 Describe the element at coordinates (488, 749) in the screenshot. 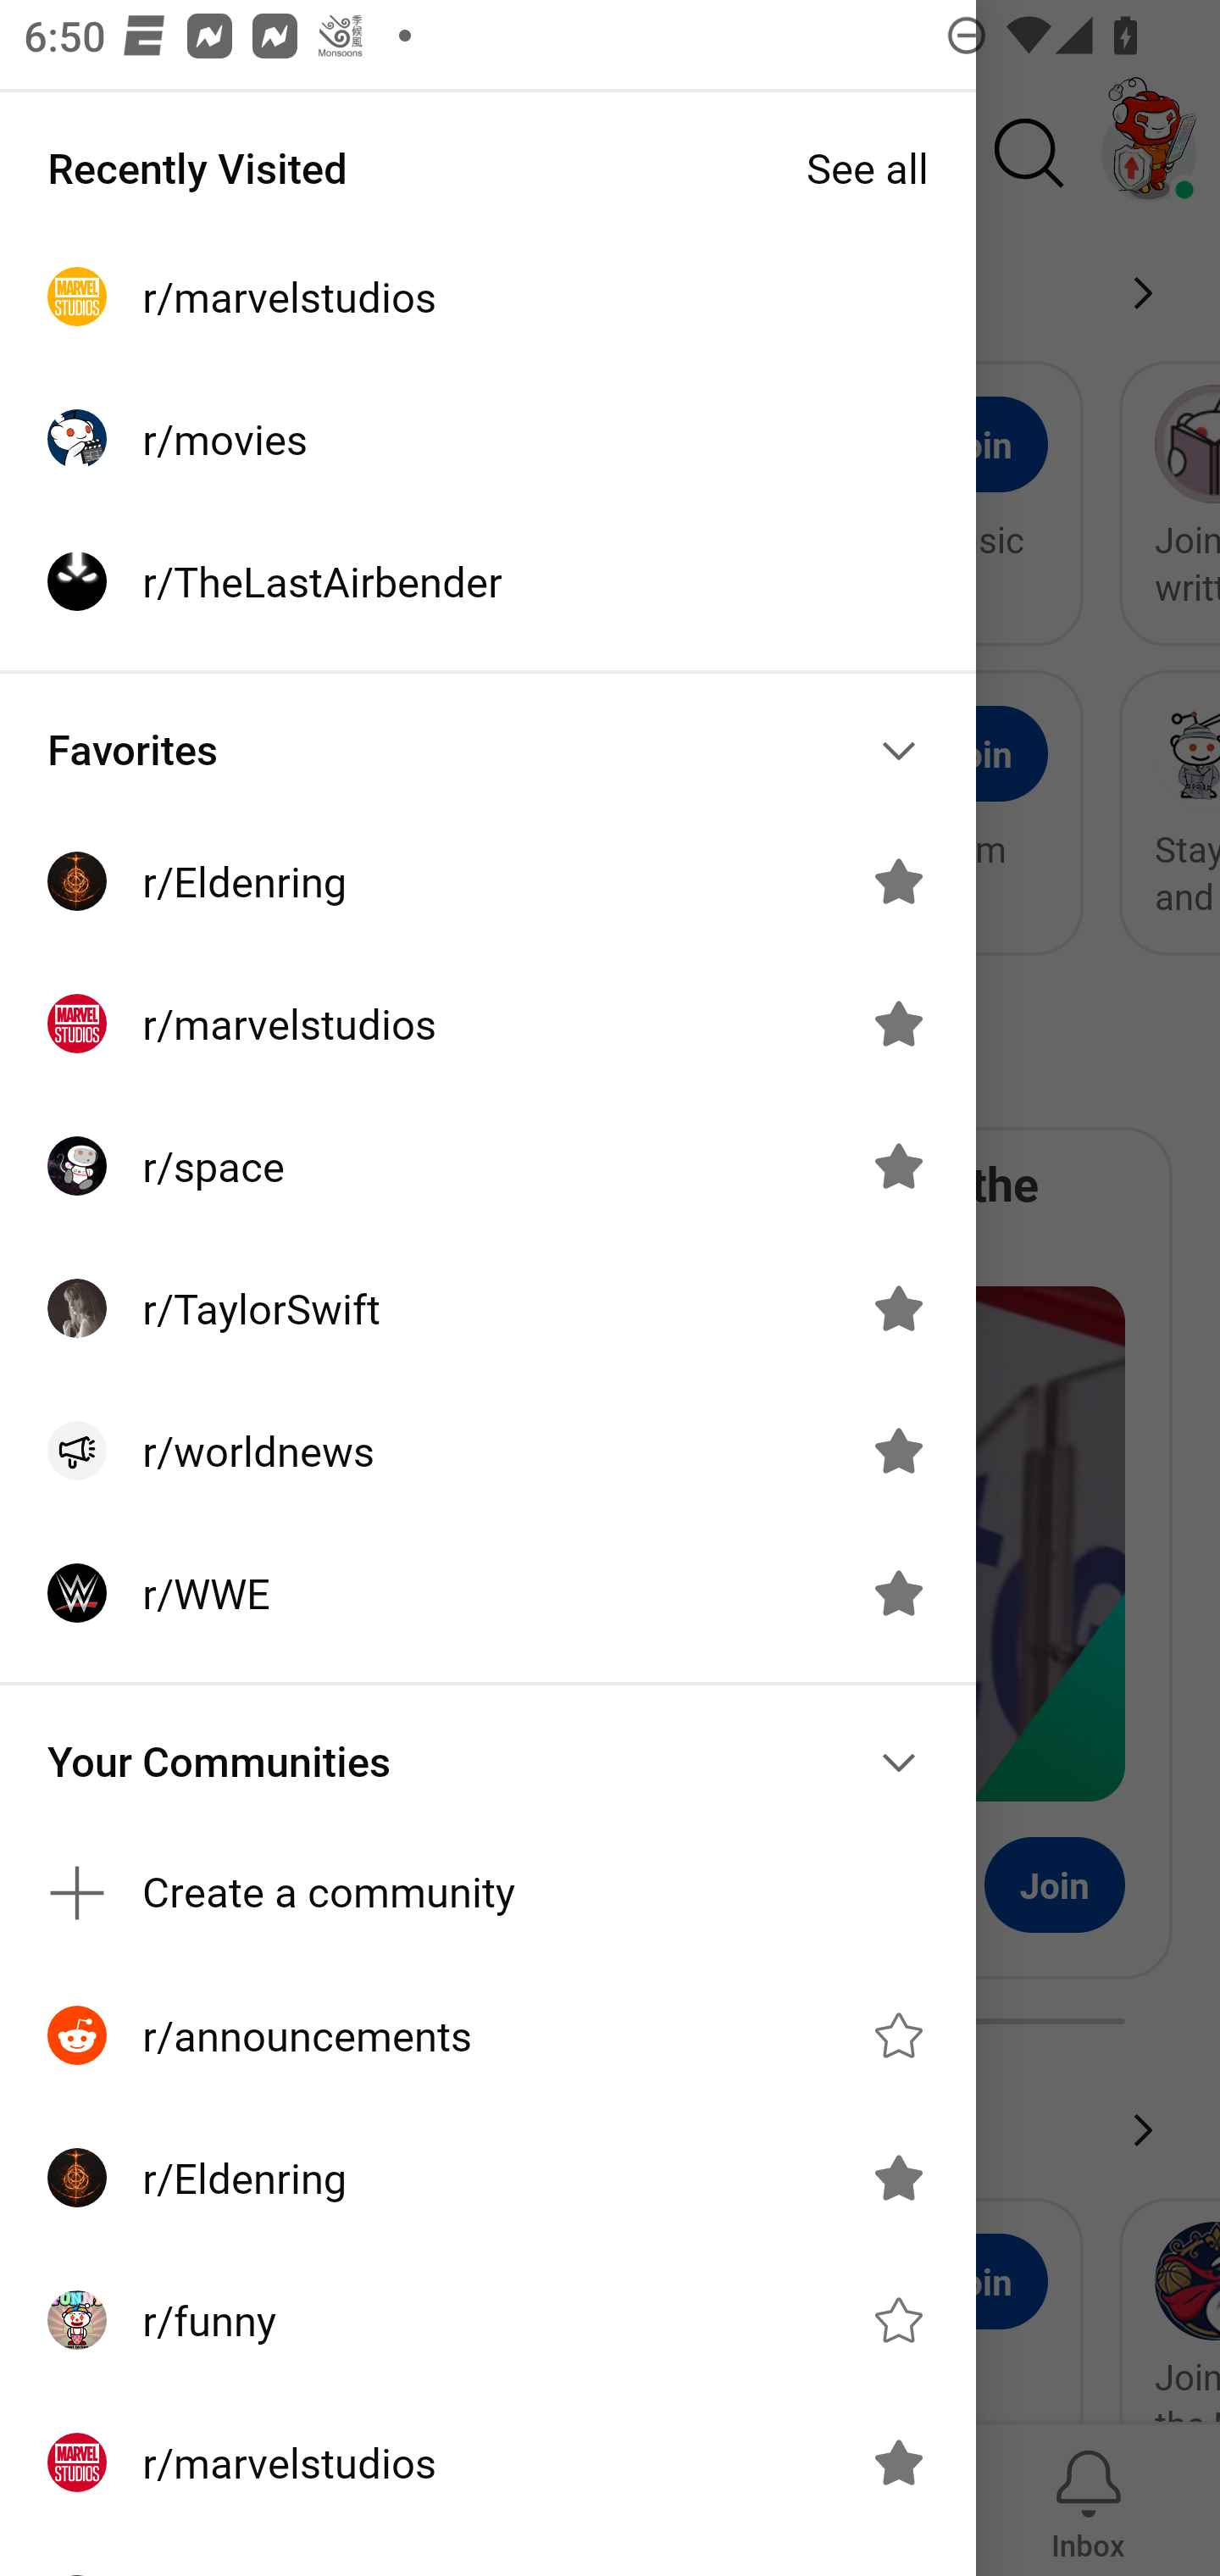

I see `Favorites` at that location.